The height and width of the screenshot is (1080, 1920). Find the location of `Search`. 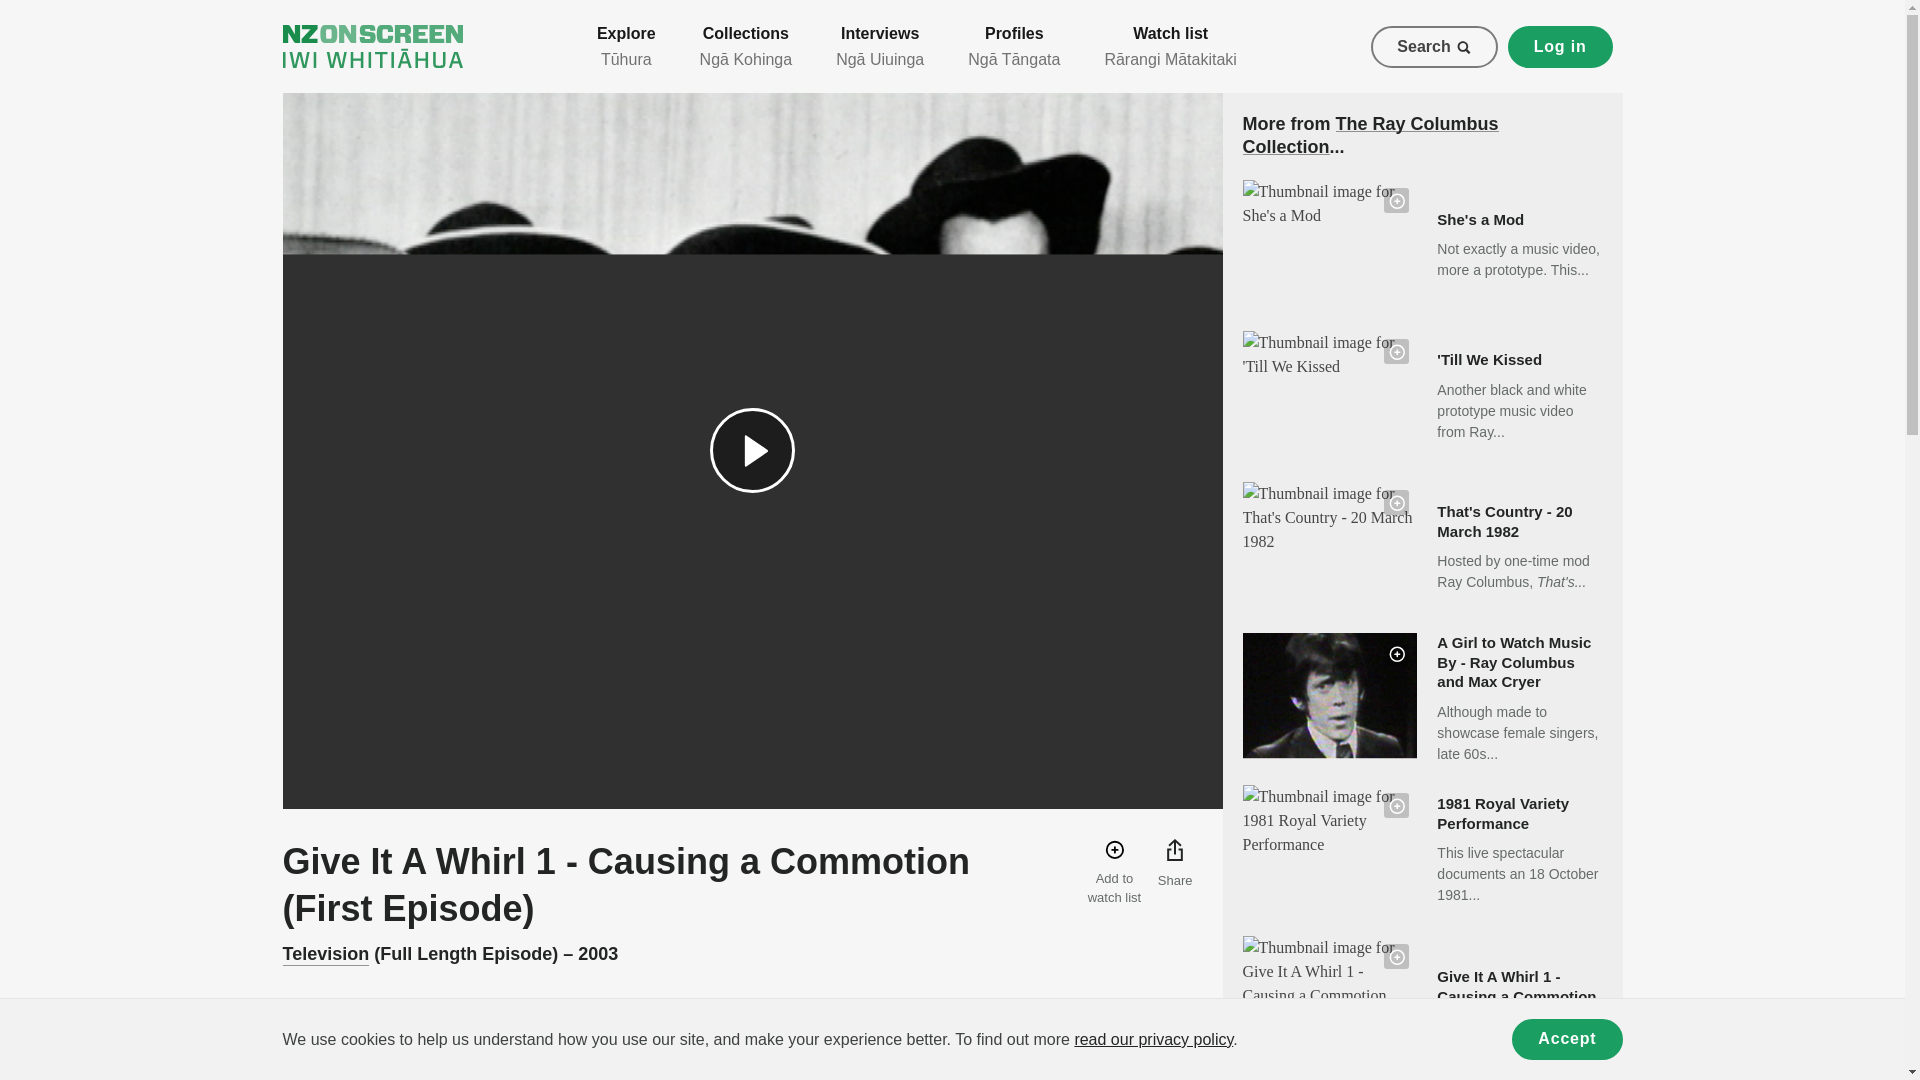

Search is located at coordinates (1434, 46).